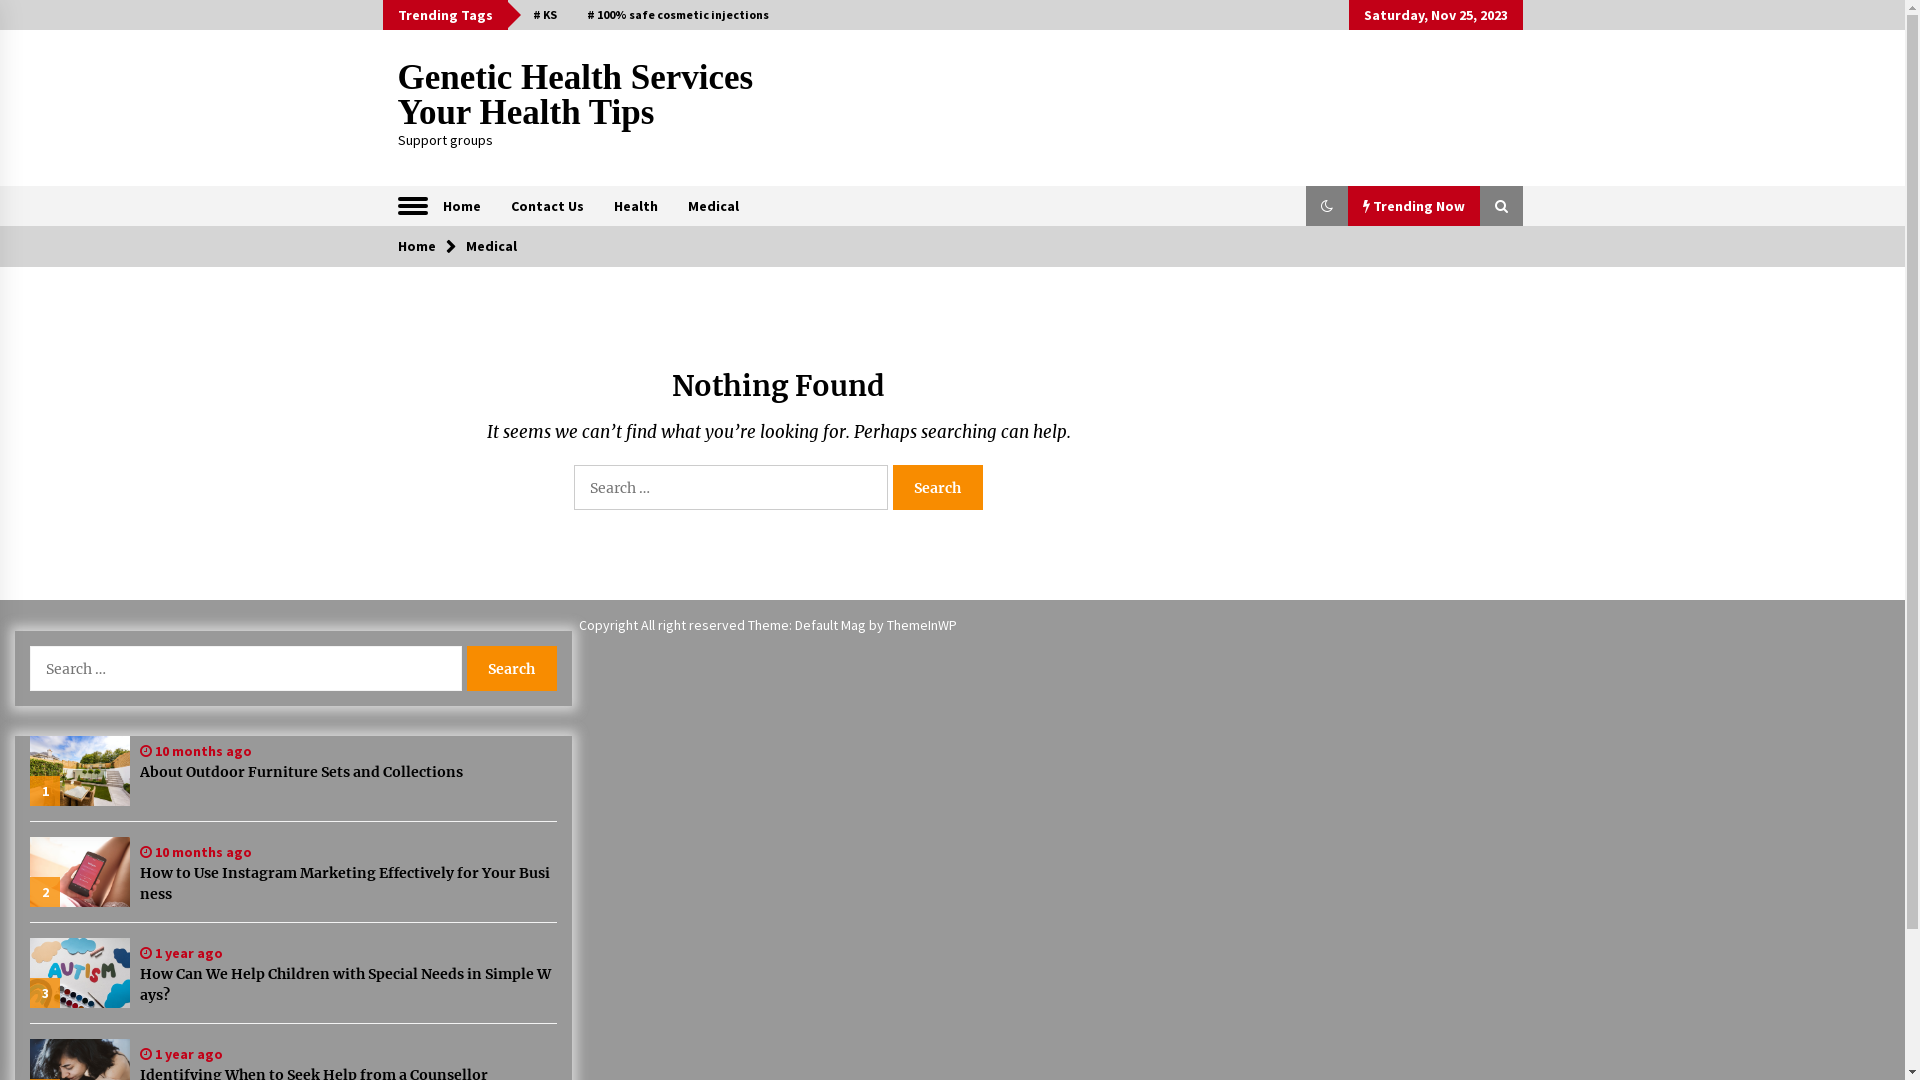 This screenshot has width=1920, height=1080. What do you see at coordinates (348, 985) in the screenshot?
I see `How Can We Help Children with Special Needs in Simple Ways?` at bounding box center [348, 985].